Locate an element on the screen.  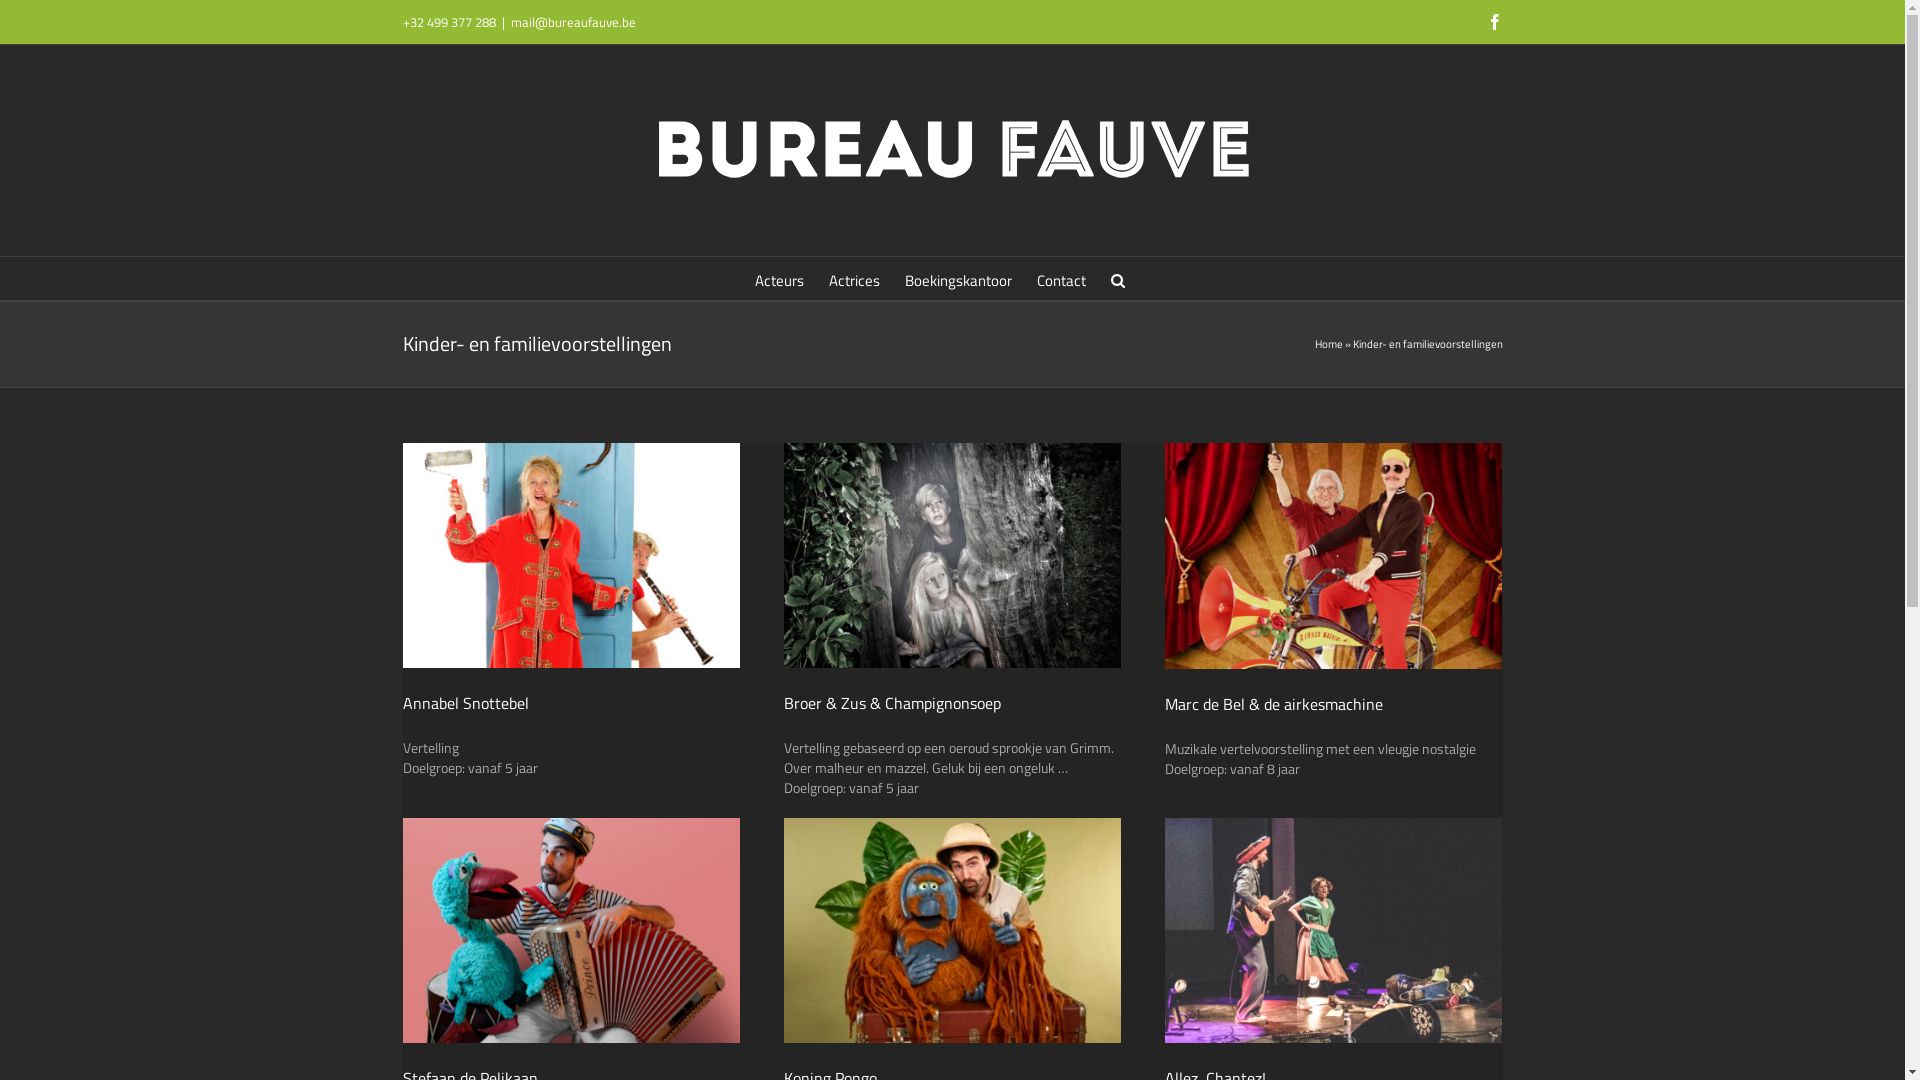
Contact is located at coordinates (1062, 278).